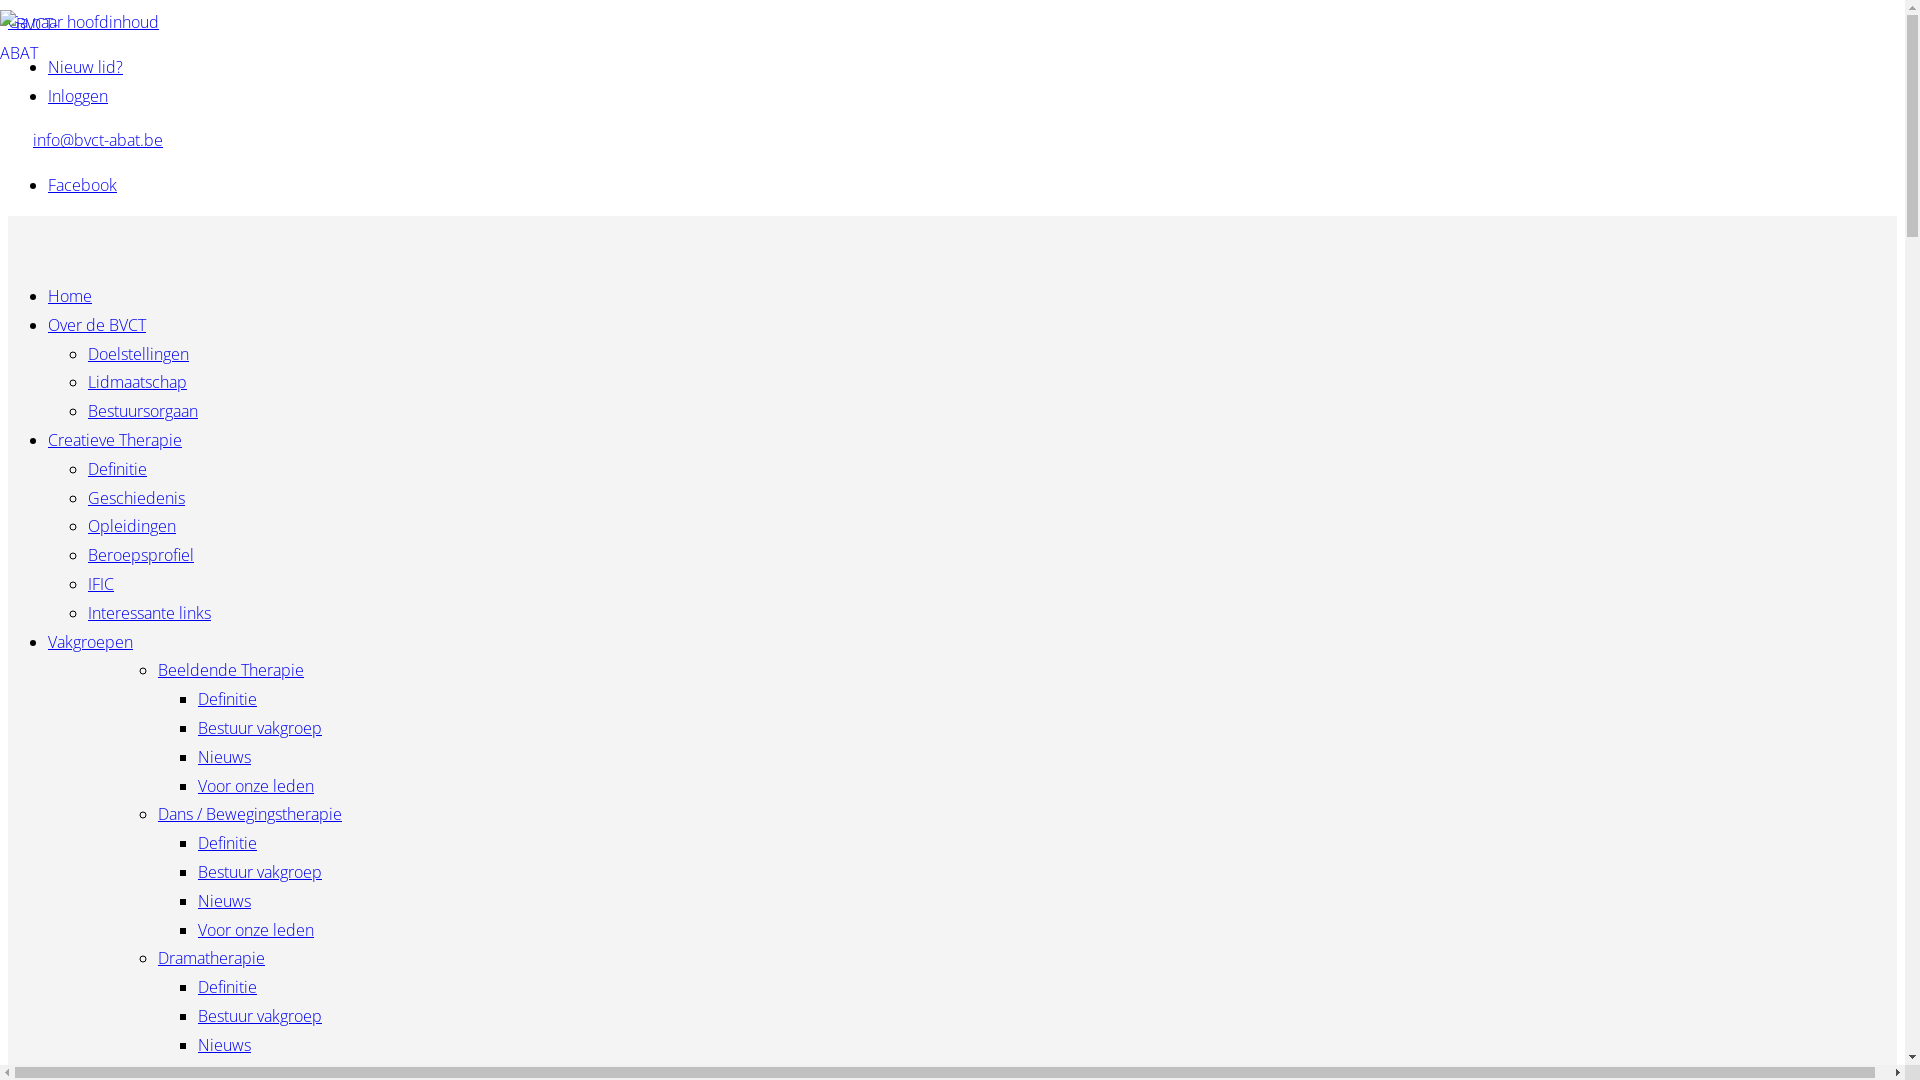 Image resolution: width=1920 pixels, height=1080 pixels. What do you see at coordinates (224, 757) in the screenshot?
I see `Nieuws` at bounding box center [224, 757].